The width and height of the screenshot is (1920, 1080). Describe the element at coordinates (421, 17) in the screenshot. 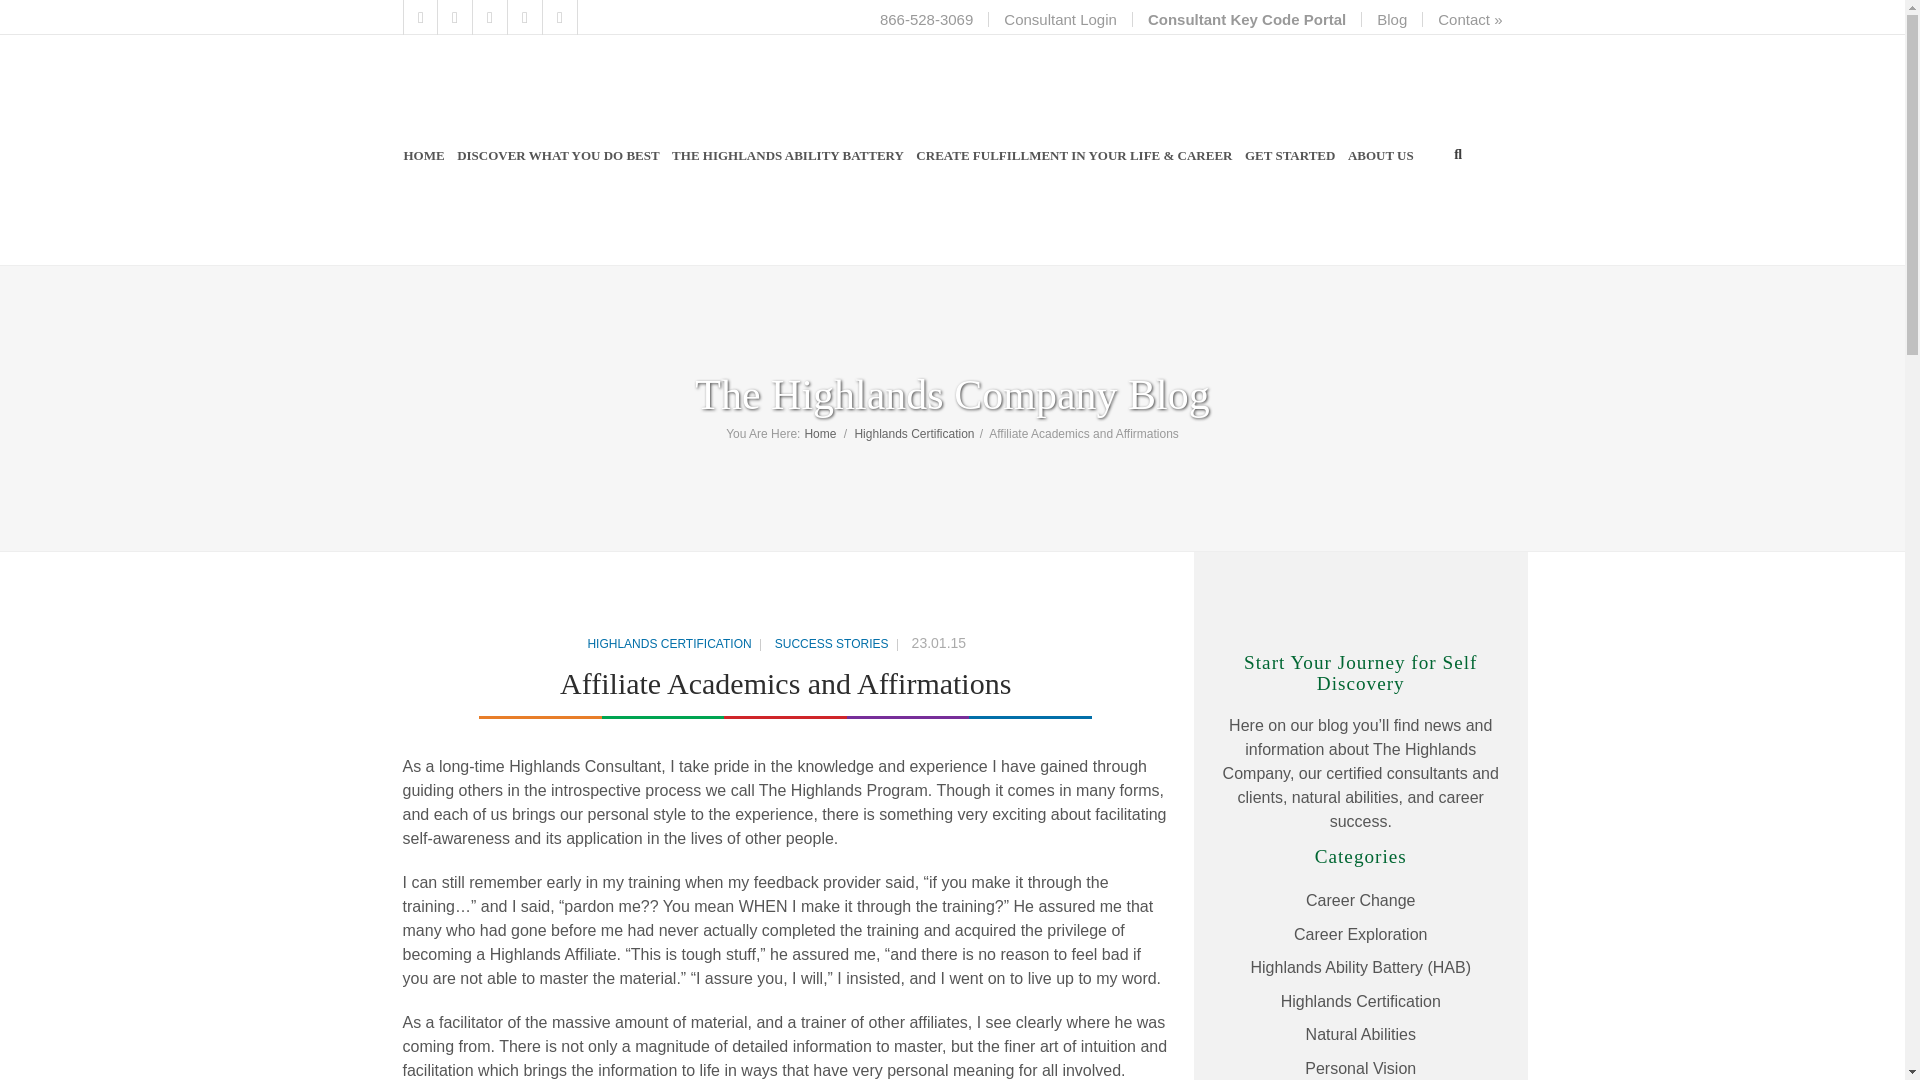

I see `Twitter` at that location.